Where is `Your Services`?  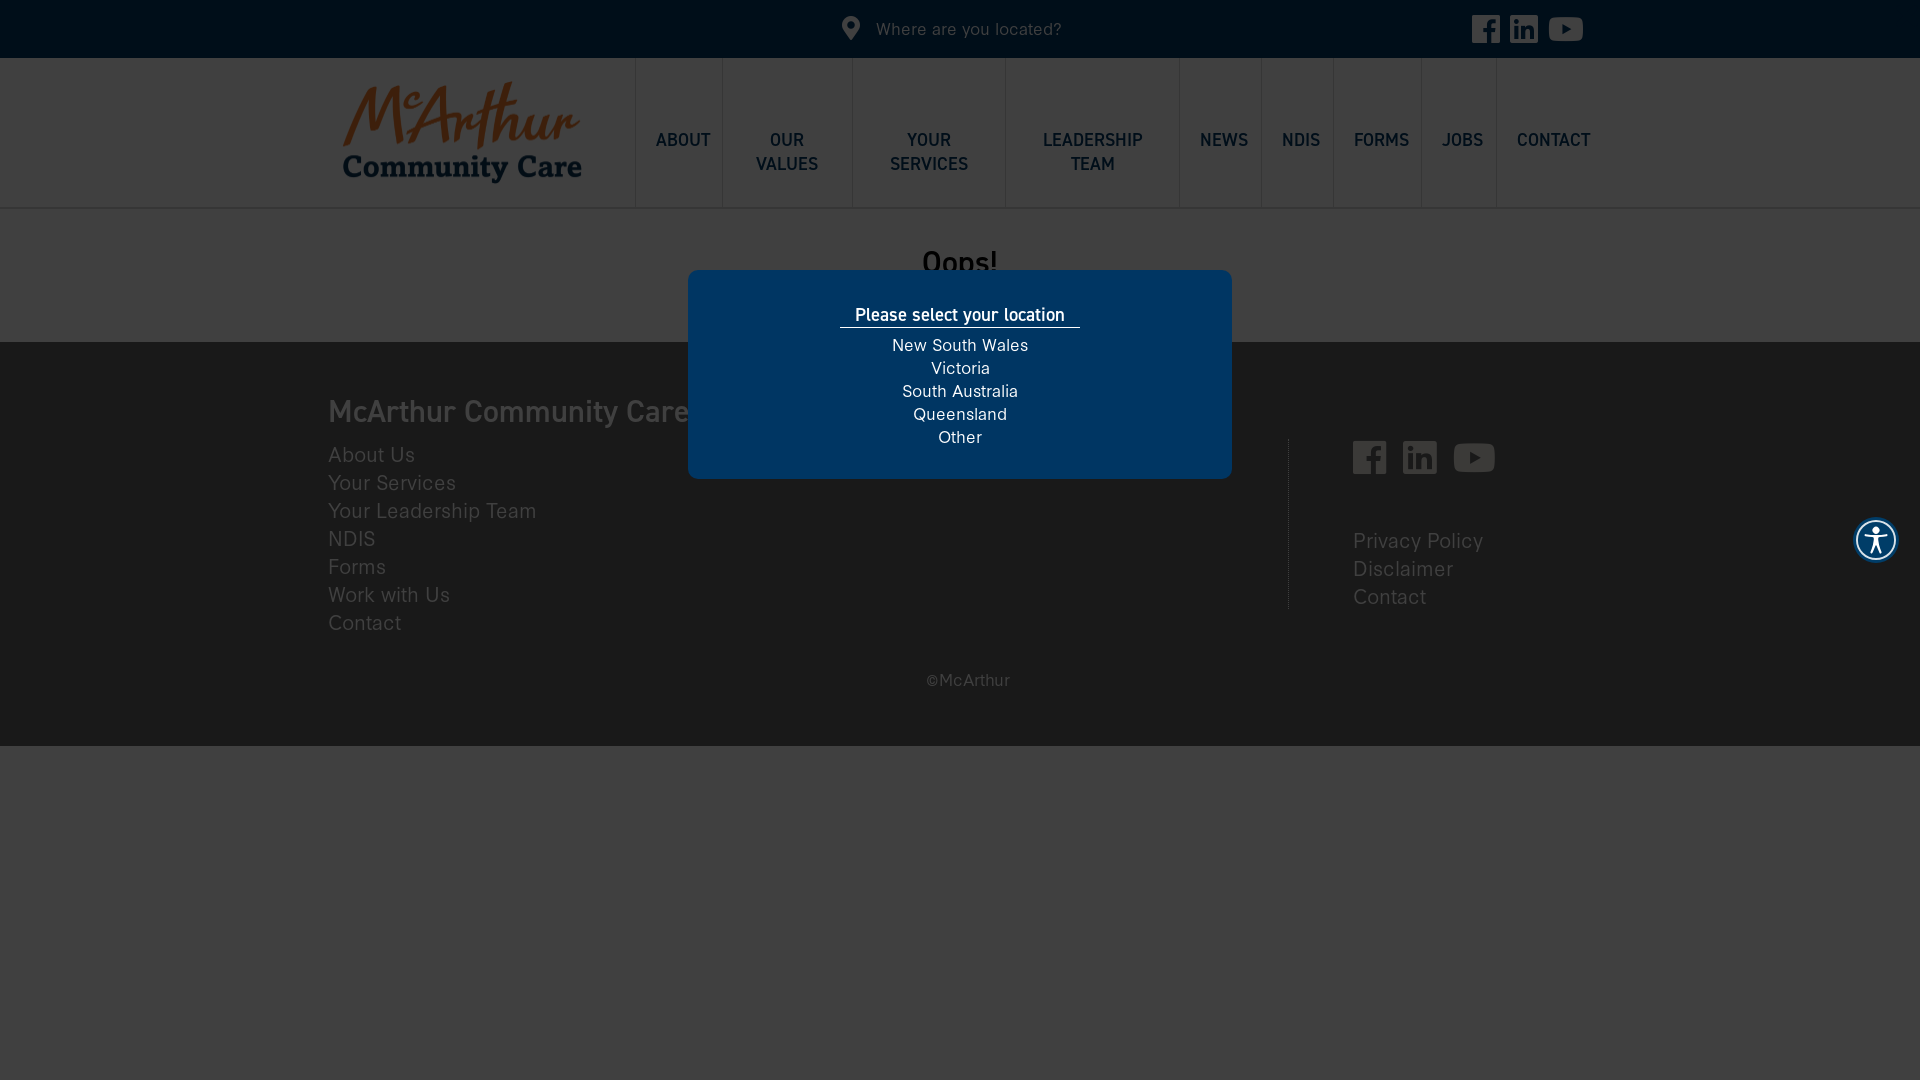
Your Services is located at coordinates (400, 481).